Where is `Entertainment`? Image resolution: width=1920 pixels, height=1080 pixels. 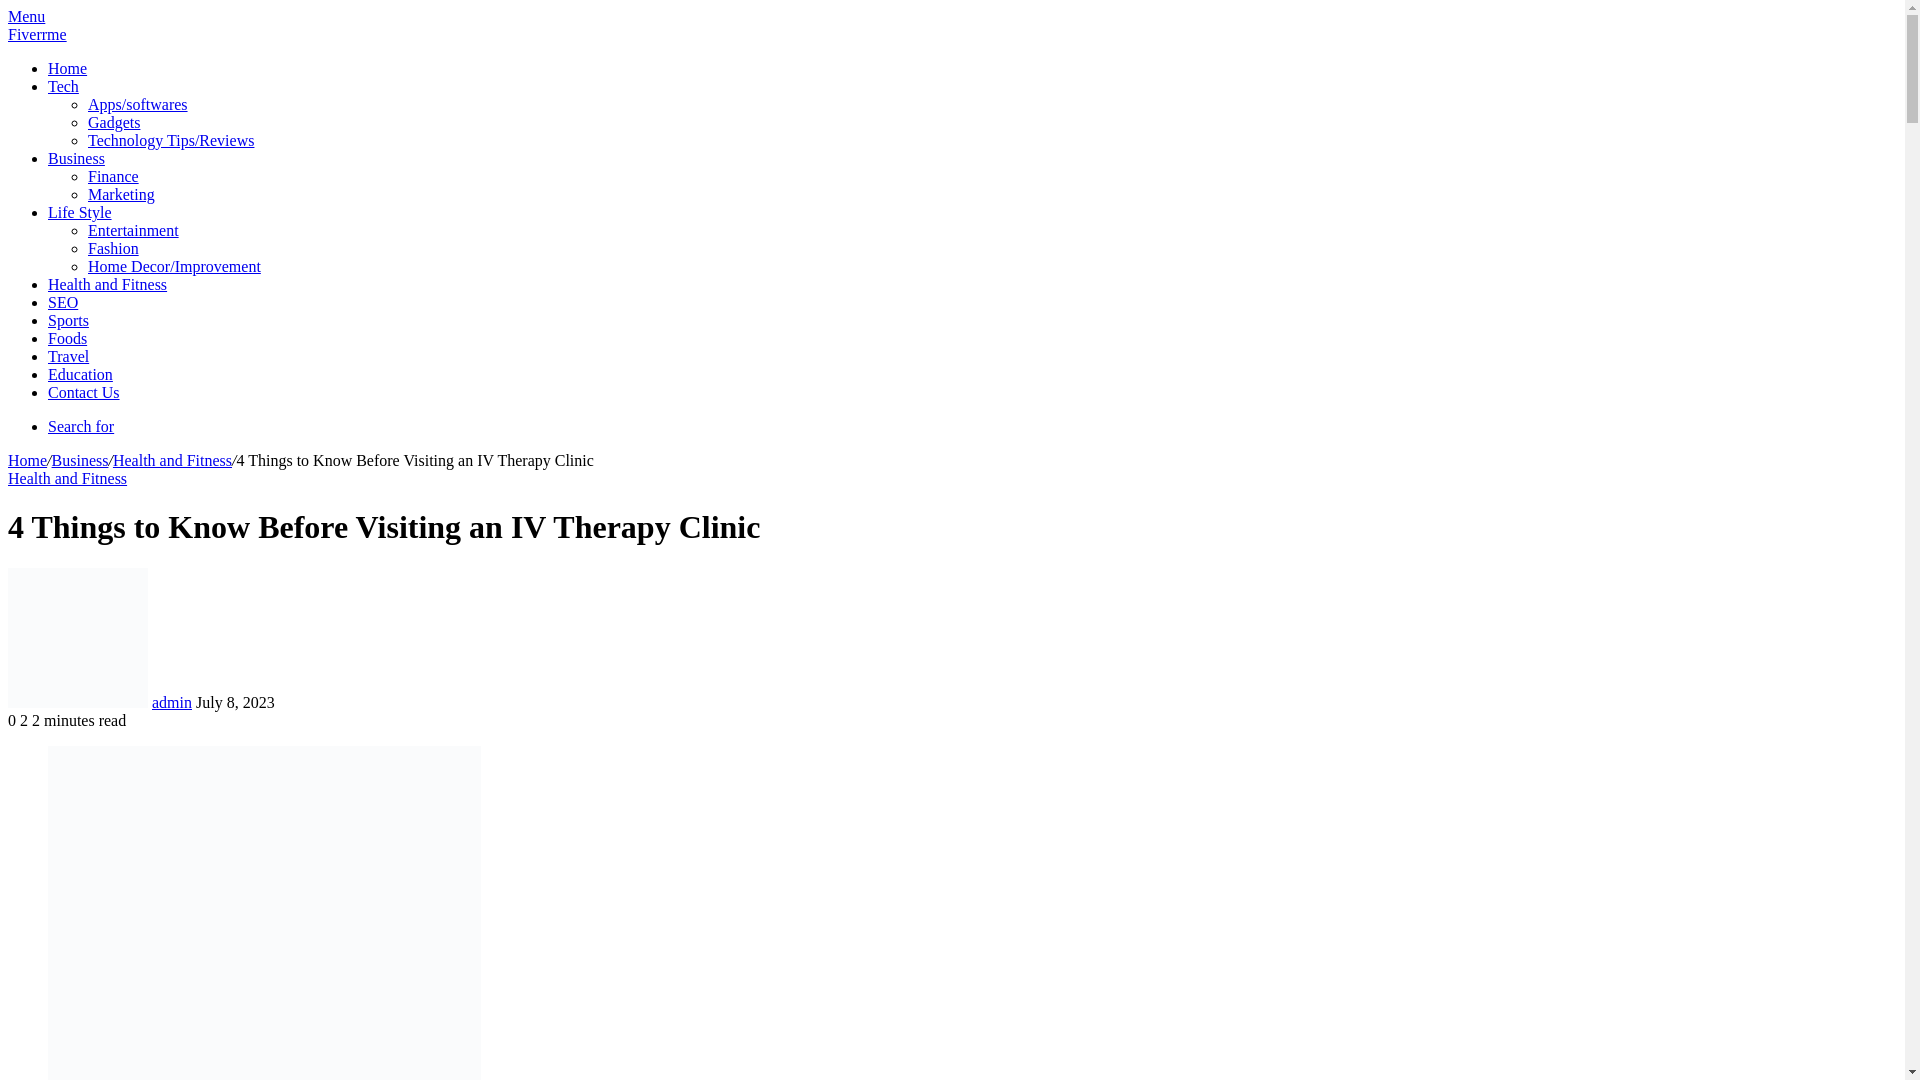 Entertainment is located at coordinates (133, 230).